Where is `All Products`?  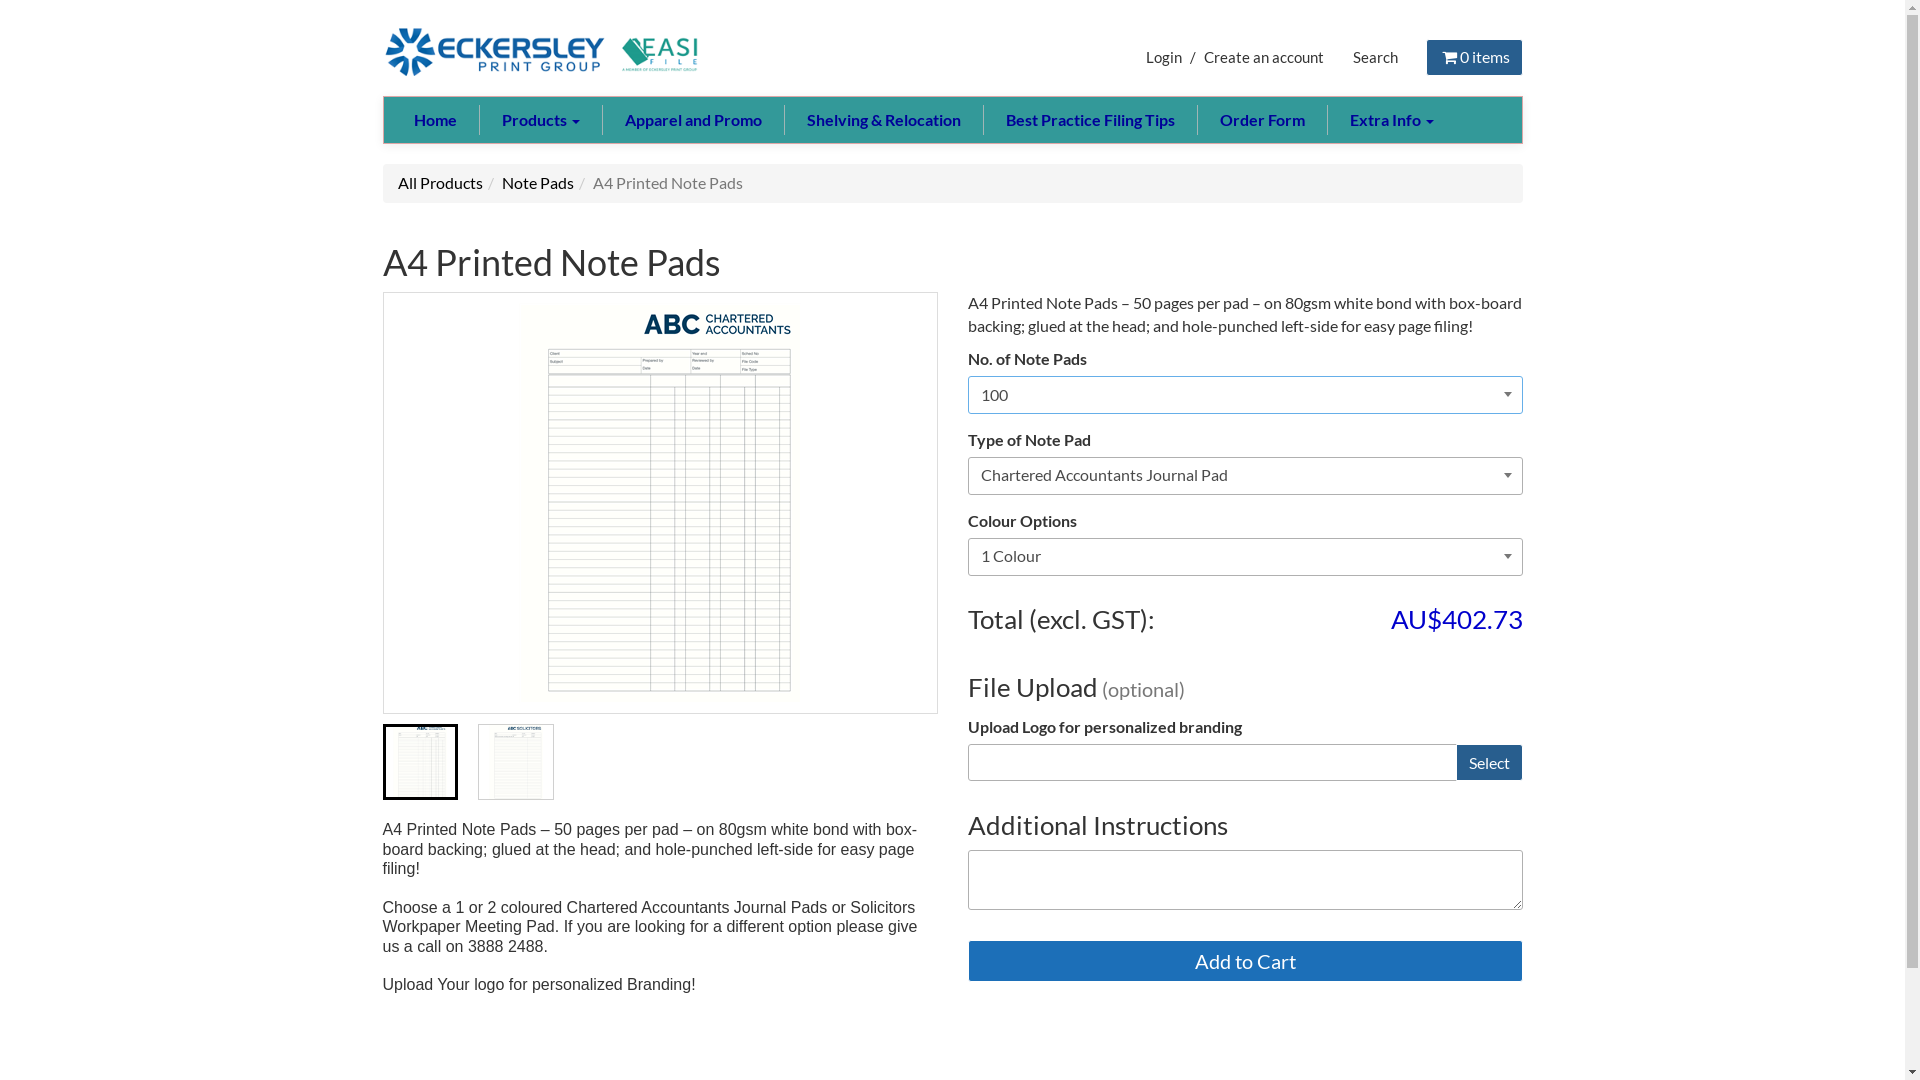
All Products is located at coordinates (440, 182).